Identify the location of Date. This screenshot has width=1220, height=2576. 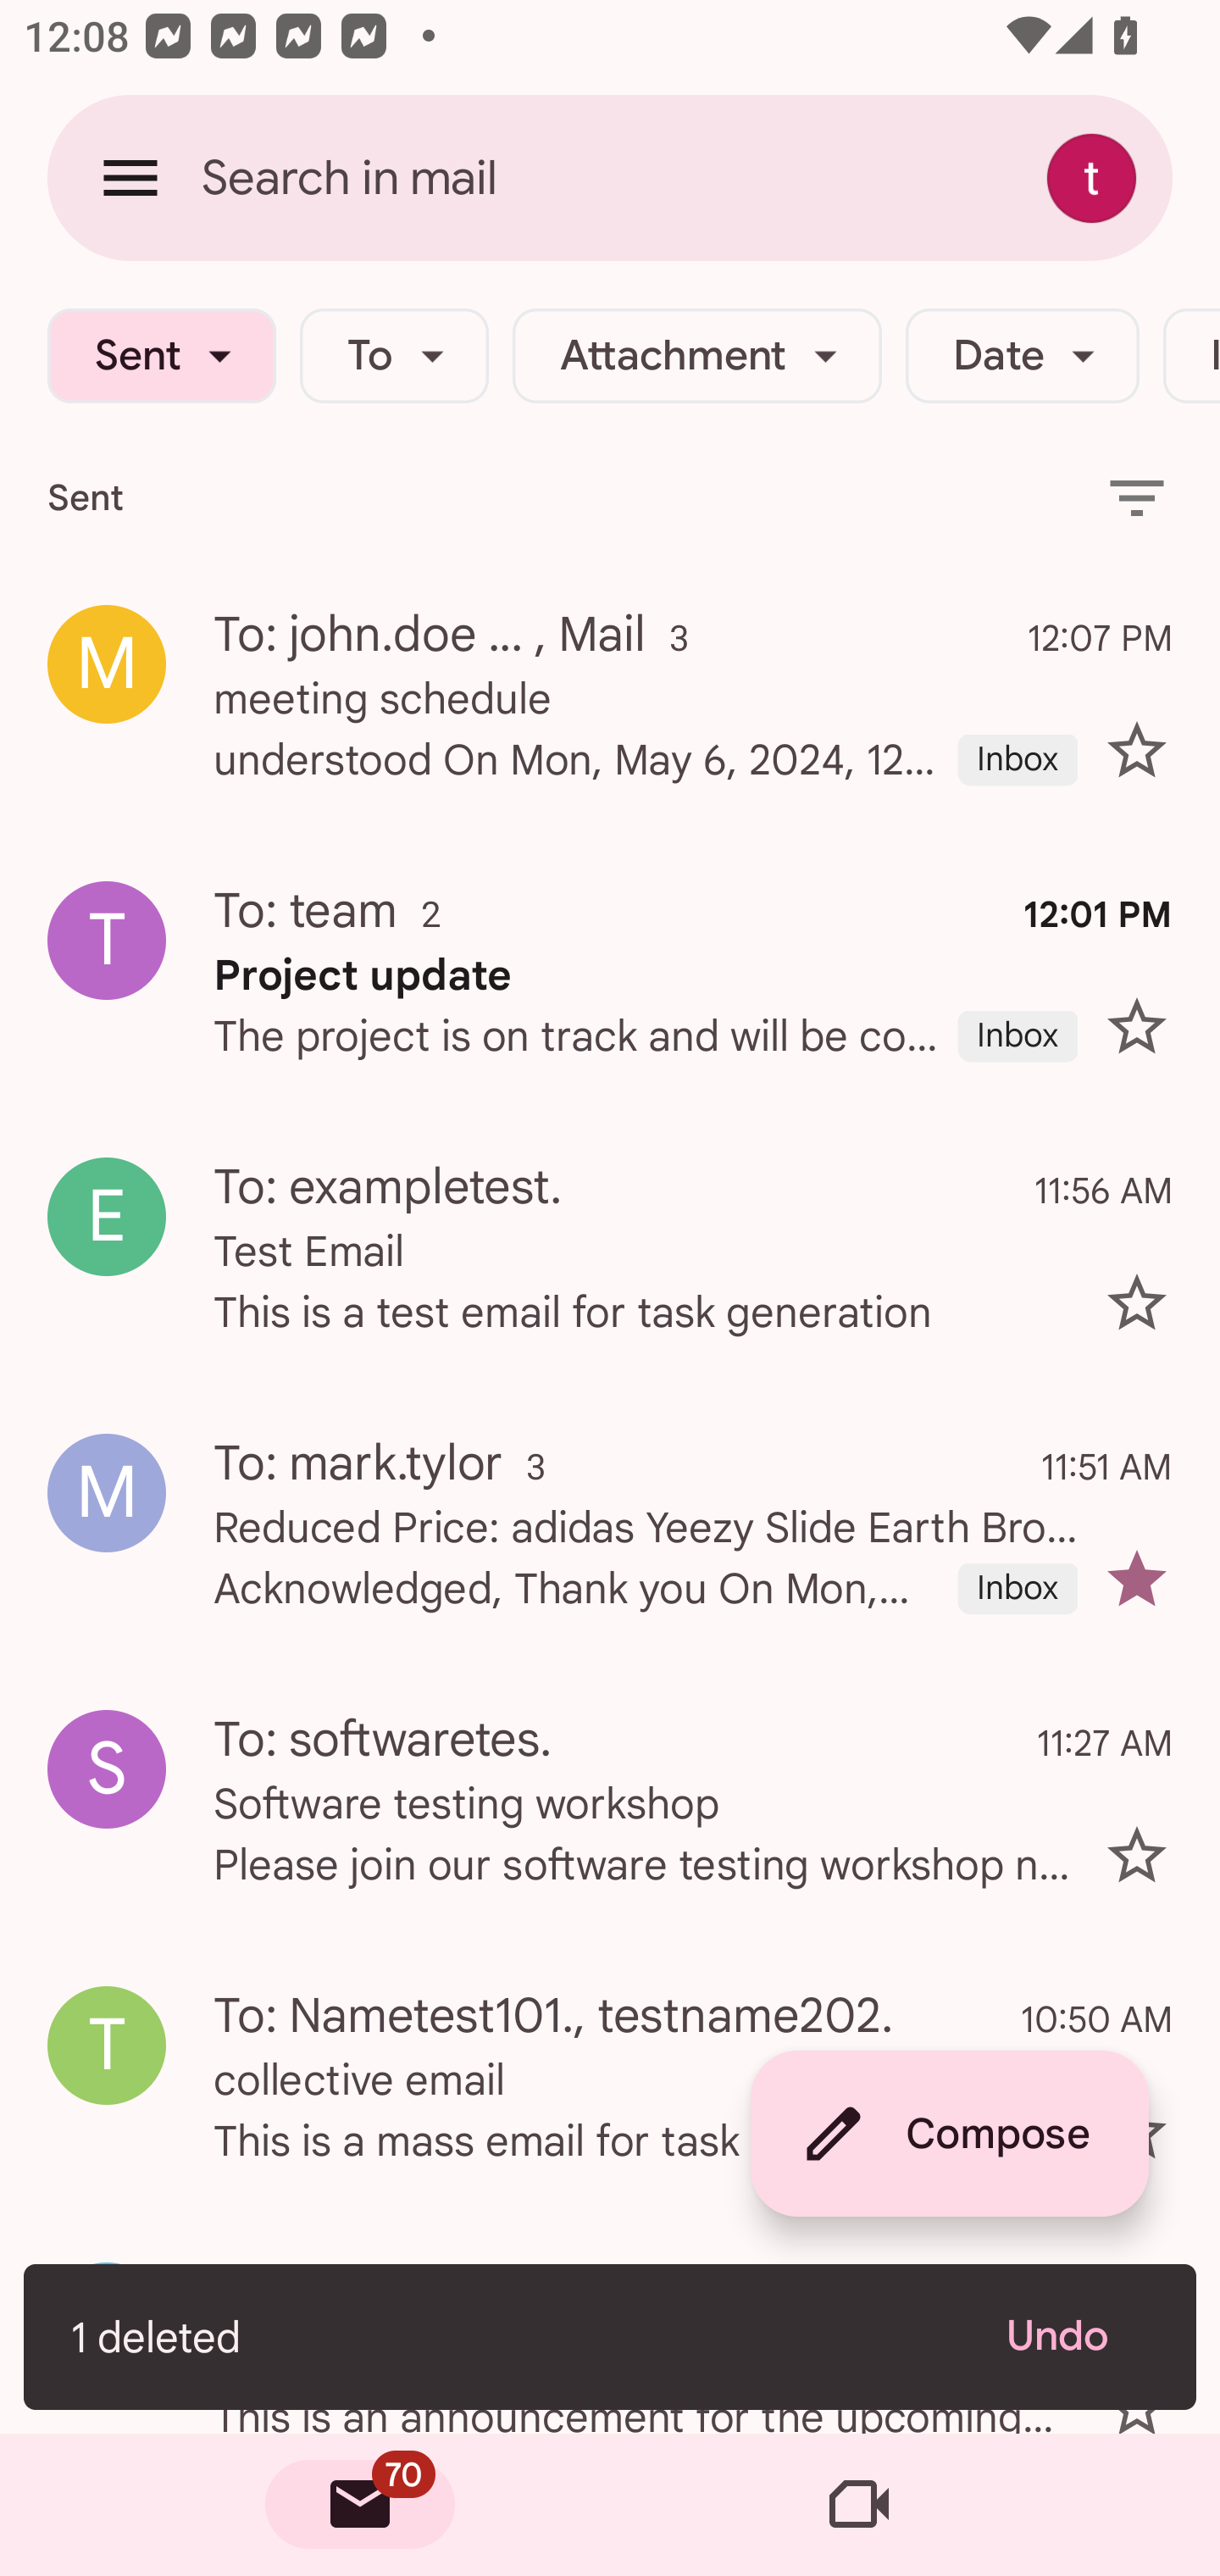
(1022, 356).